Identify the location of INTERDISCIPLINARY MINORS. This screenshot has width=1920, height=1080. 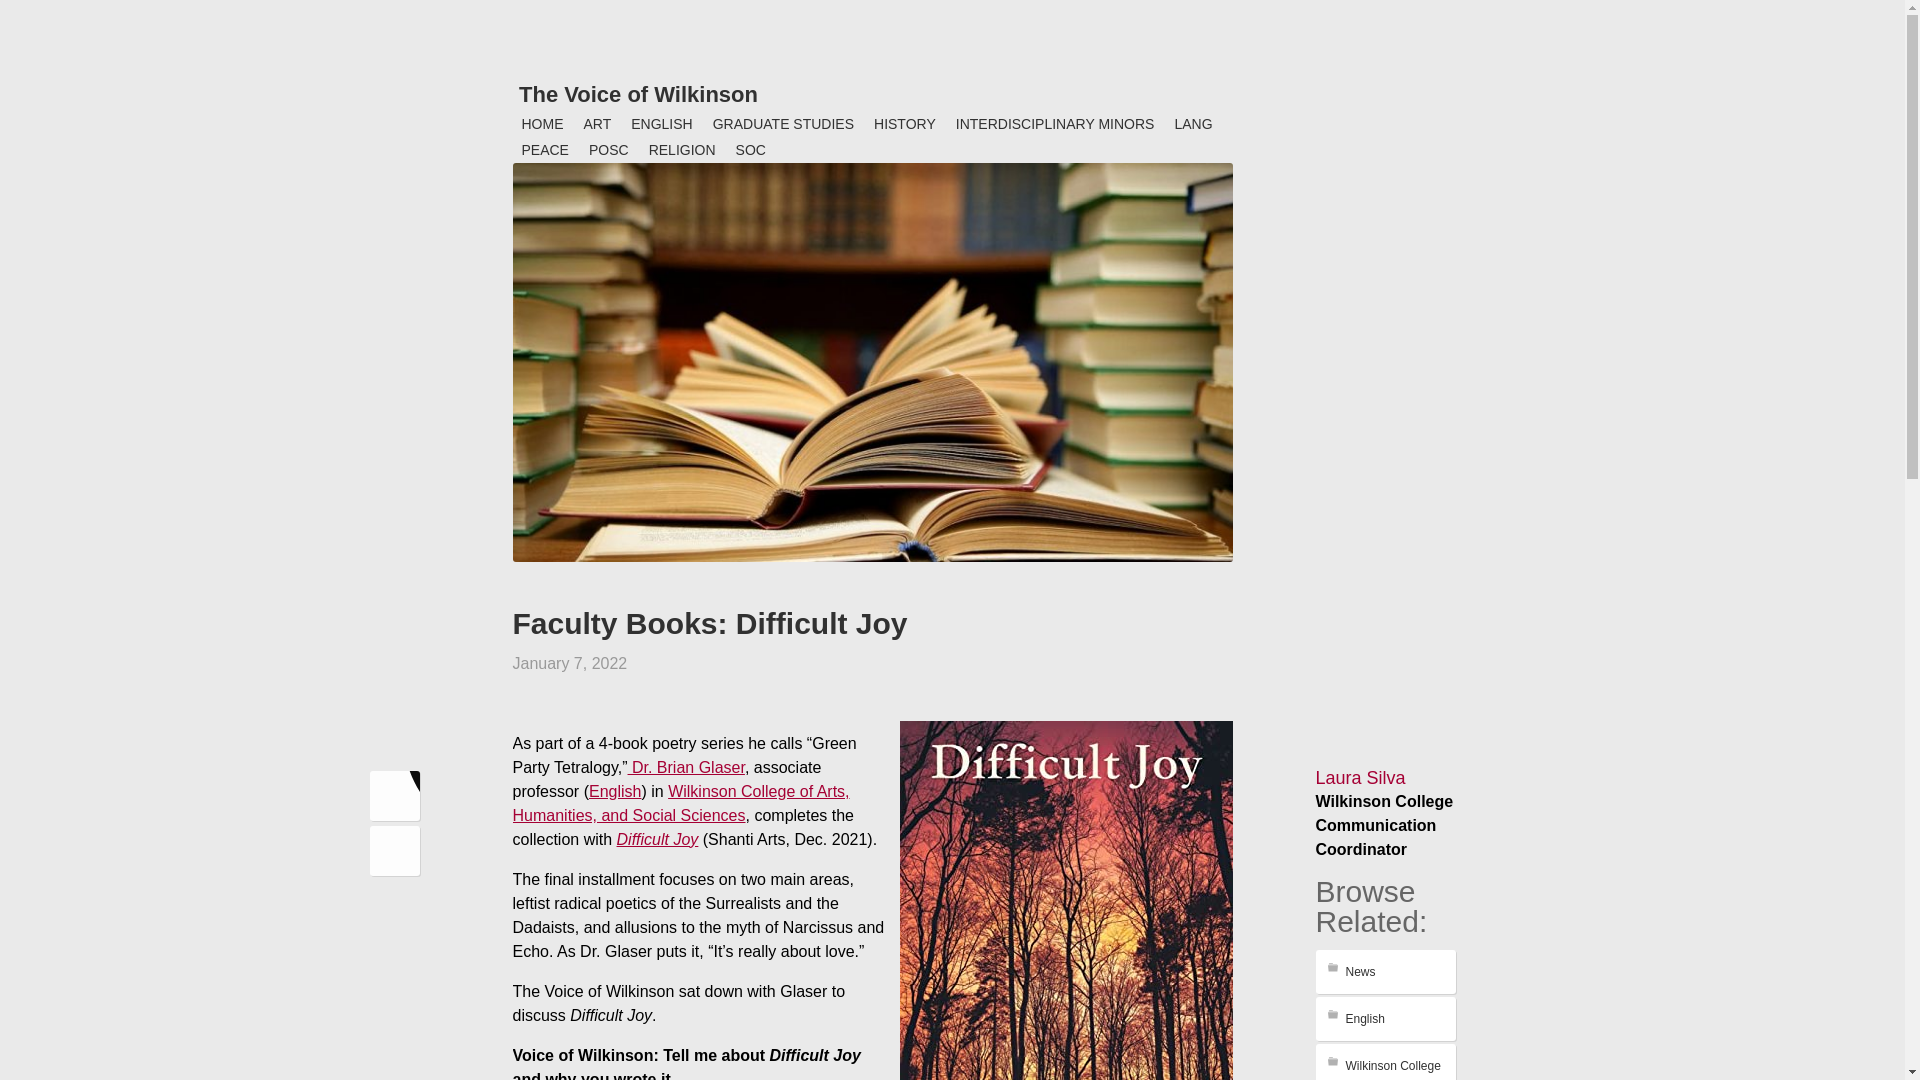
(1056, 124).